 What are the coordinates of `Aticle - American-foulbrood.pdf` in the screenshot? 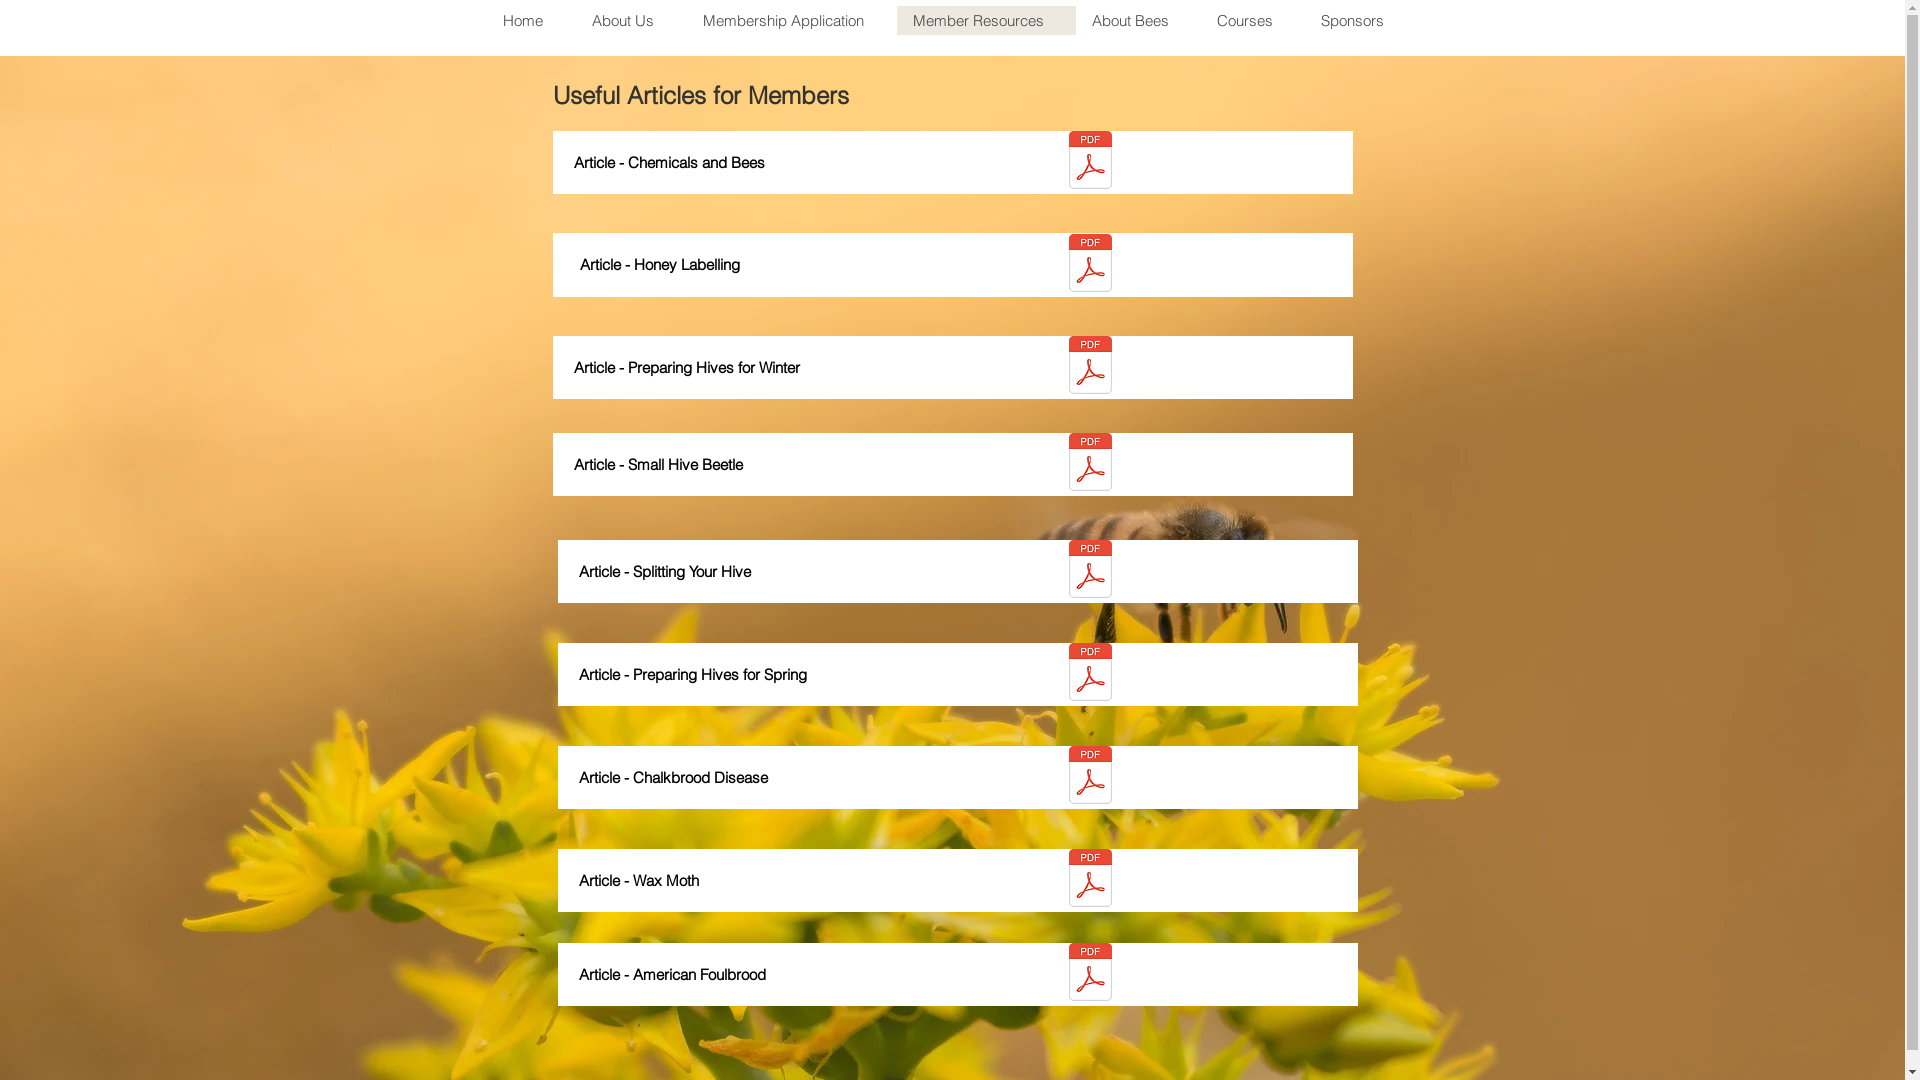 It's located at (1090, 974).